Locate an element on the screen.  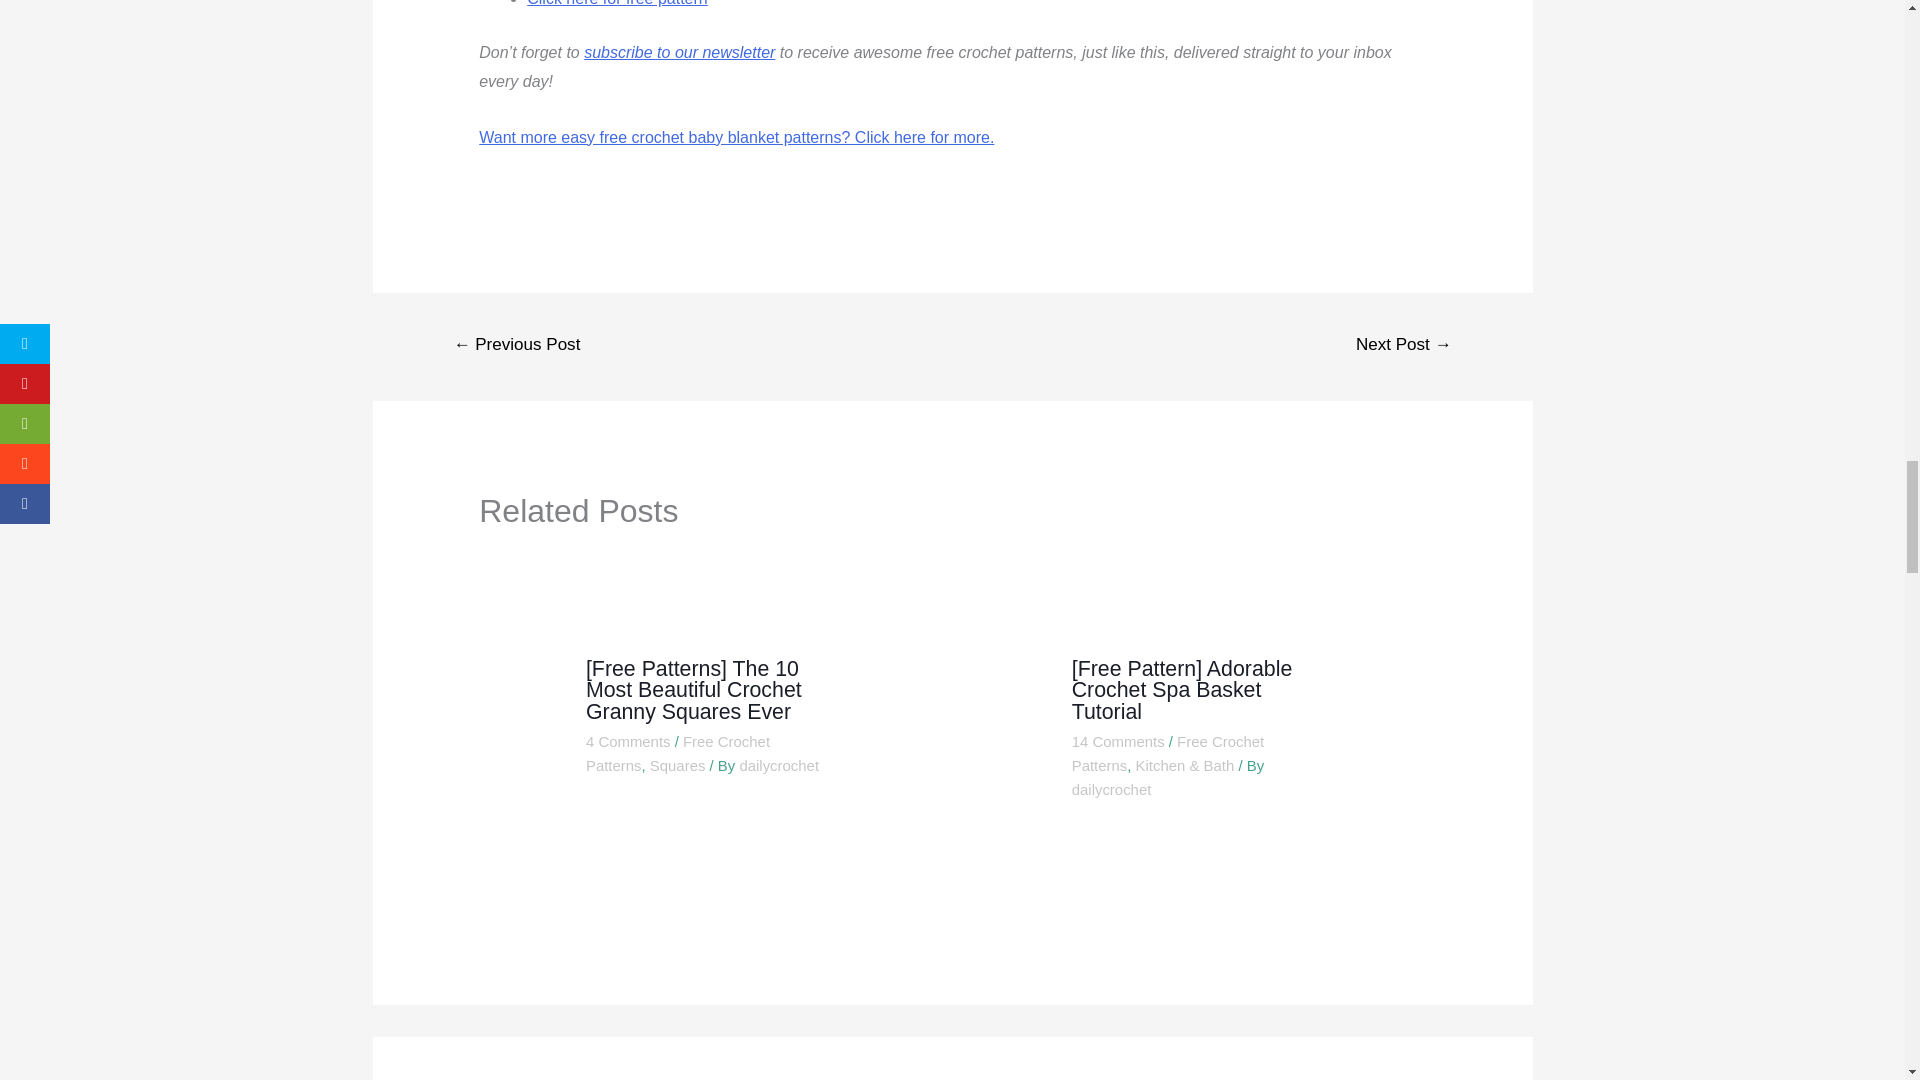
View all posts by dailycrochet is located at coordinates (1112, 789).